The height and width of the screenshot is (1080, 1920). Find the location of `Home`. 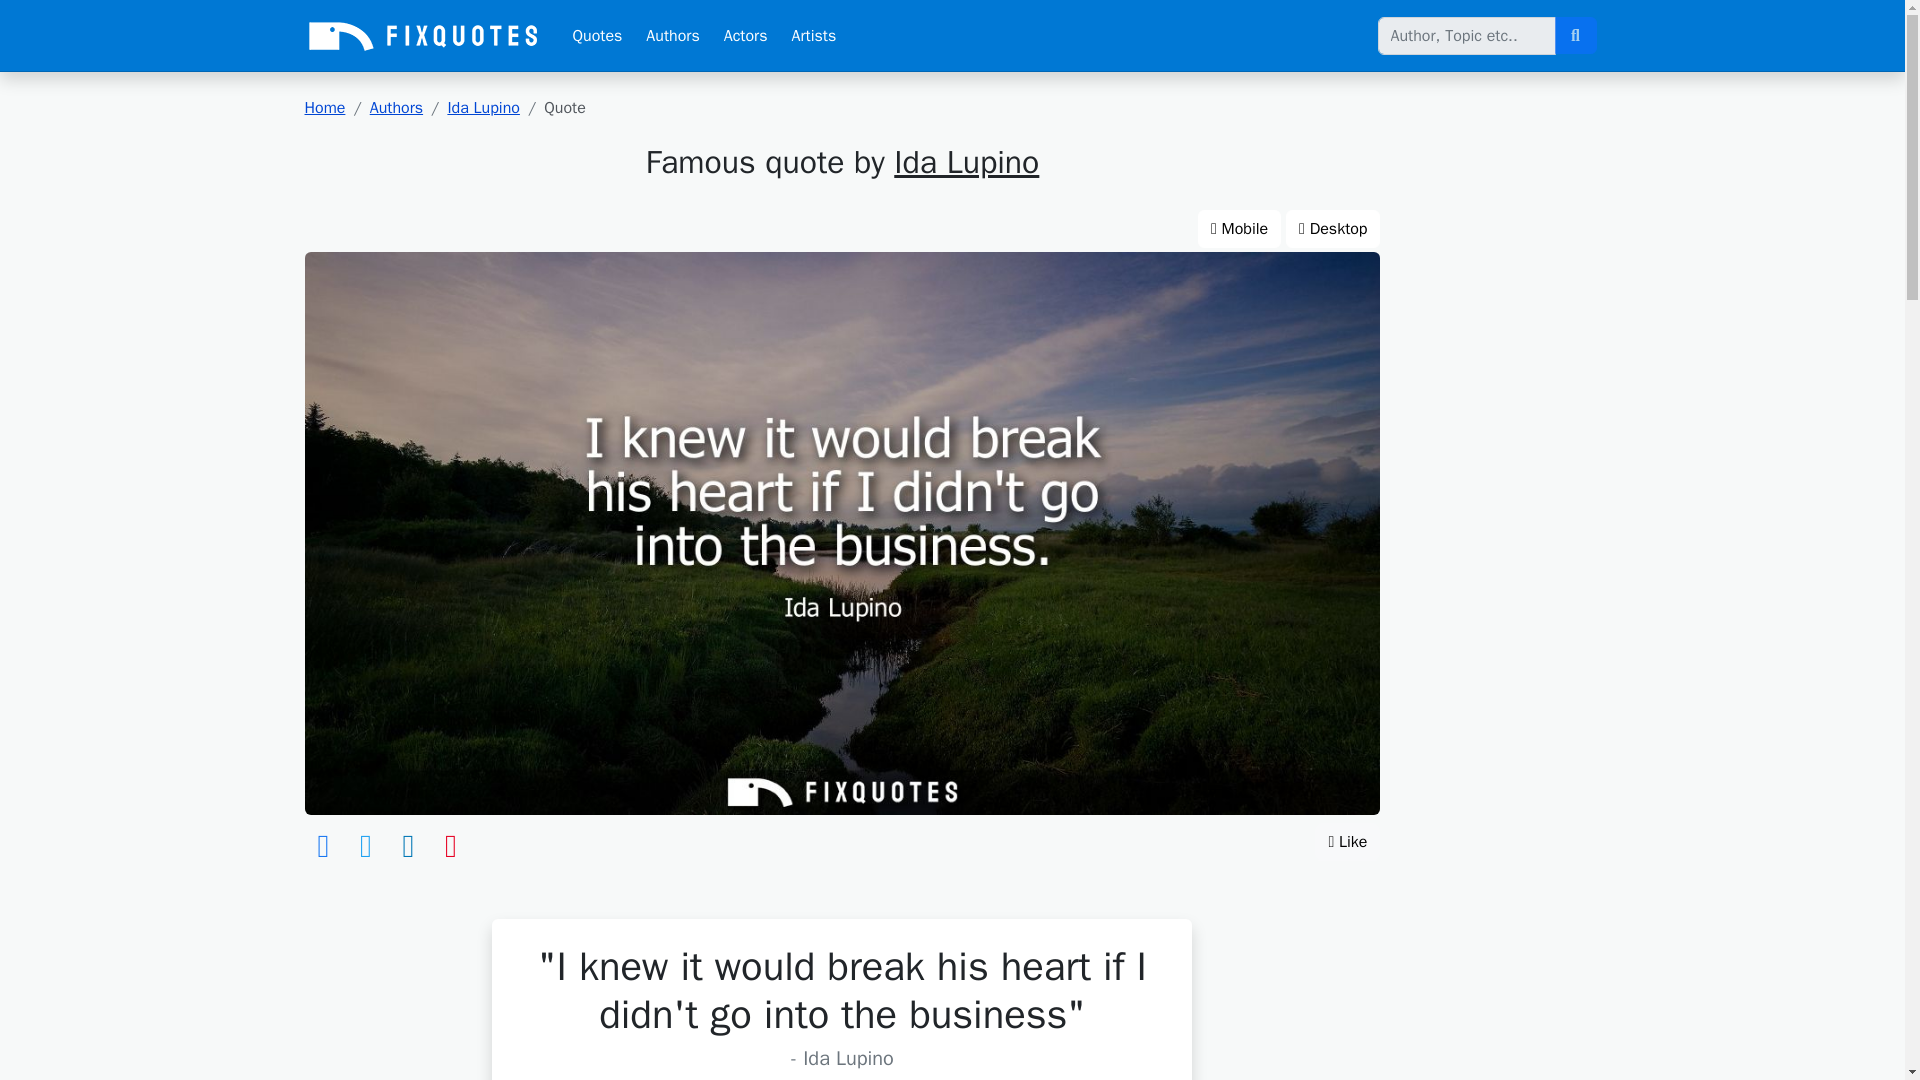

Home is located at coordinates (324, 108).